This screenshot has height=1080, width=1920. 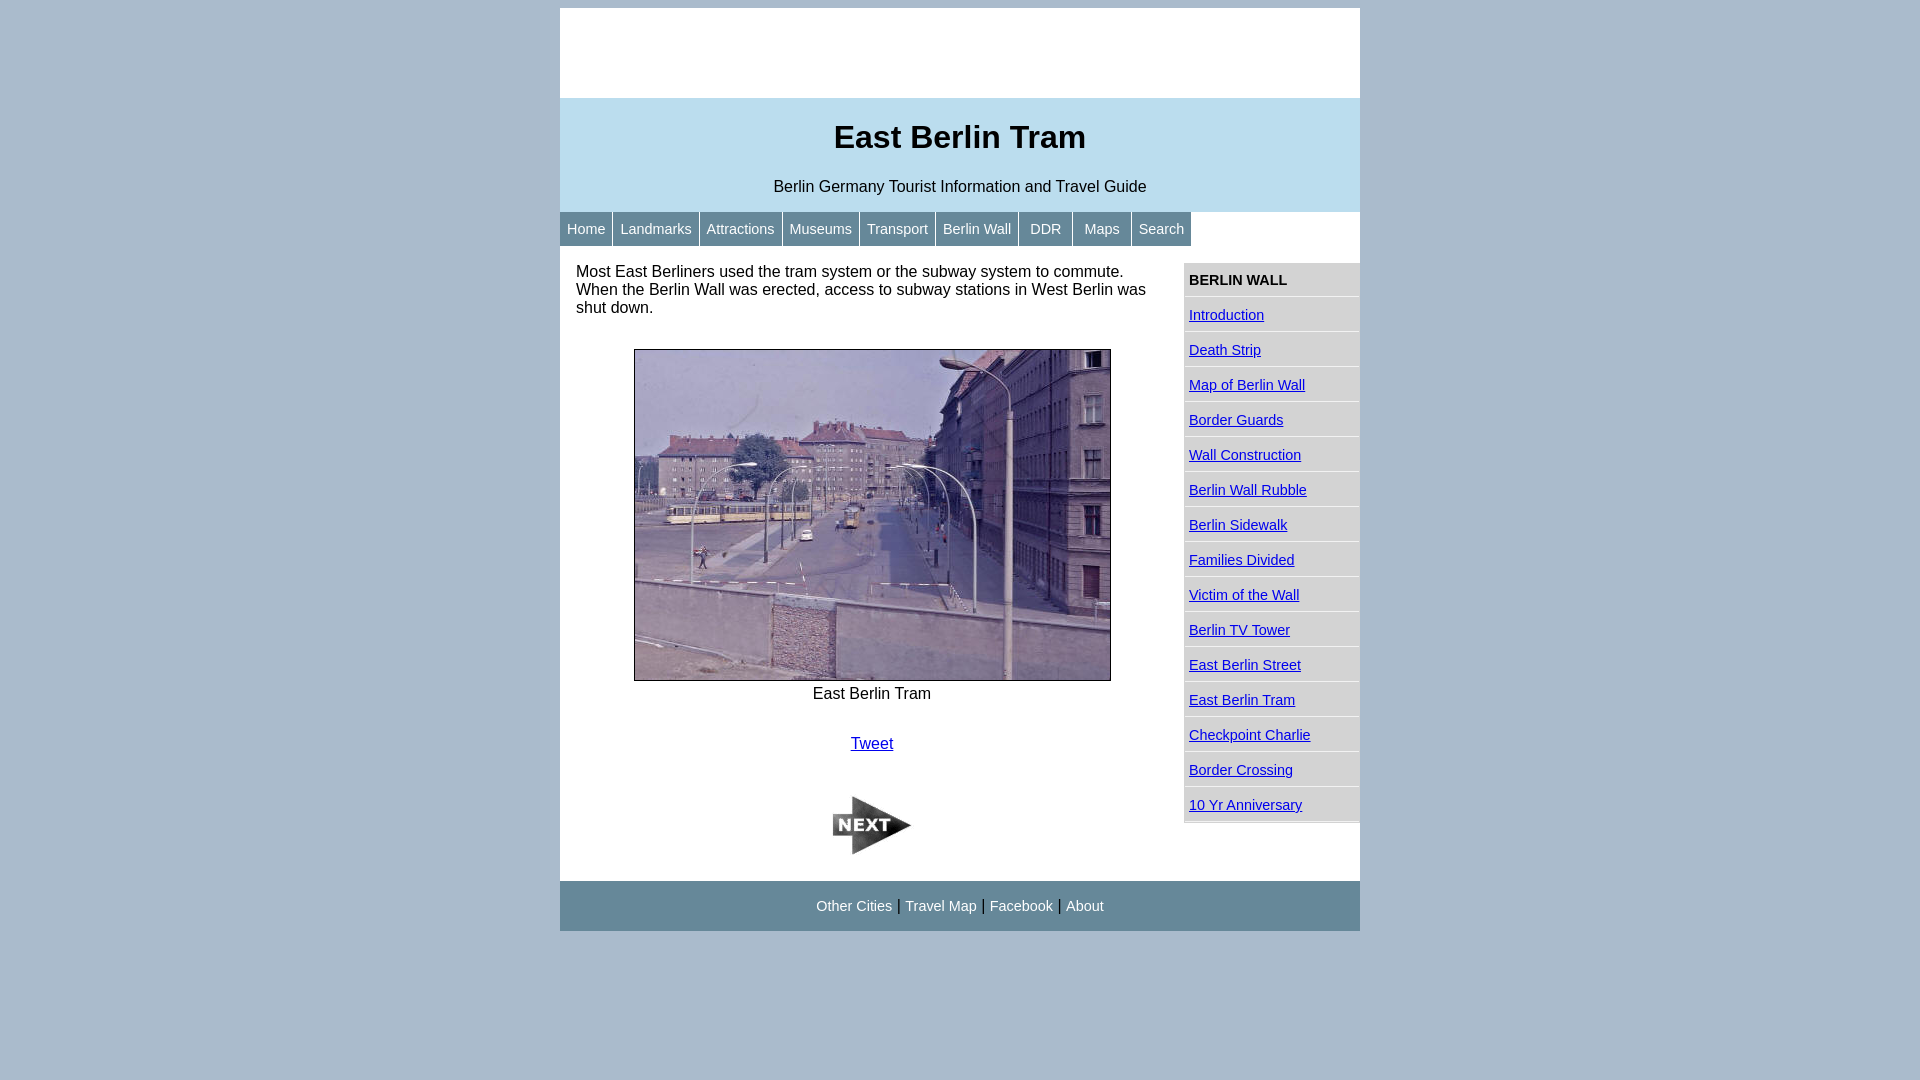 I want to click on Attractions, so click(x=741, y=229).